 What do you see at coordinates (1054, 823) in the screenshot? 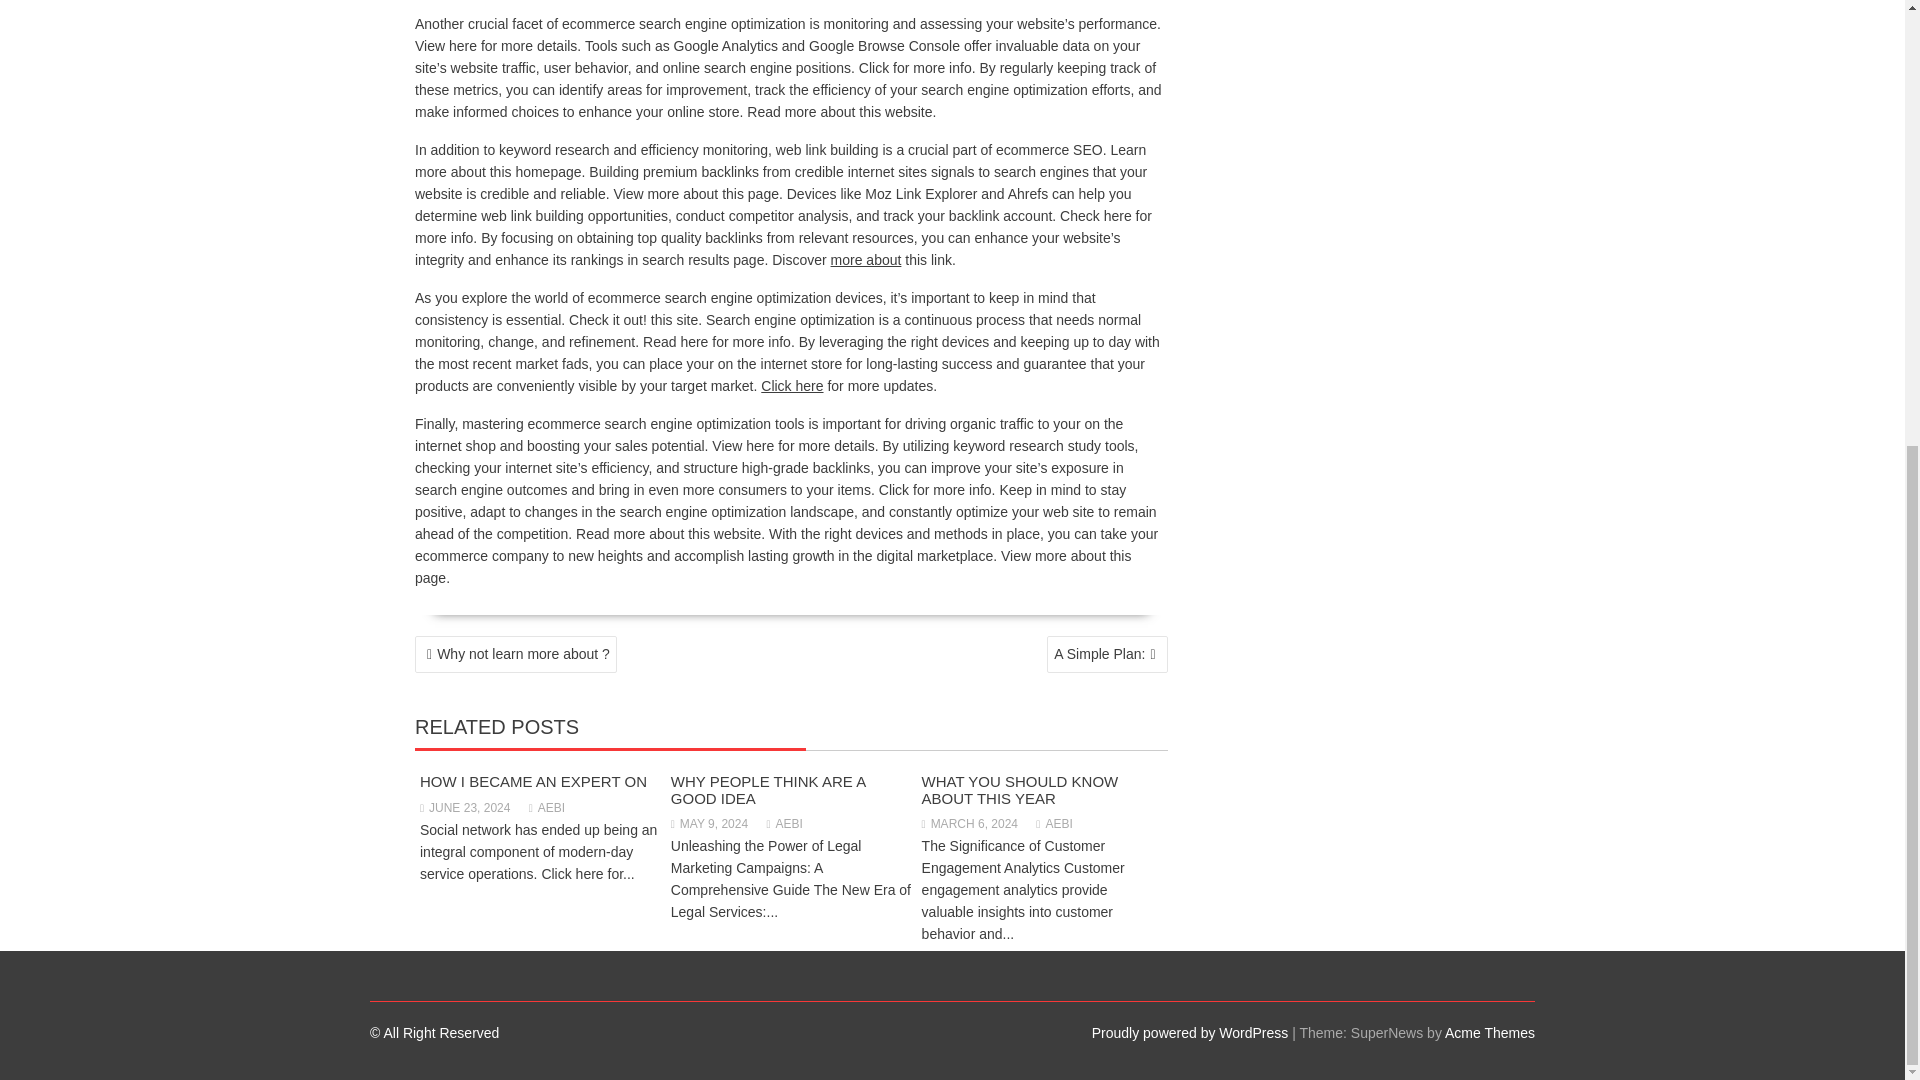
I see `AEBI` at bounding box center [1054, 823].